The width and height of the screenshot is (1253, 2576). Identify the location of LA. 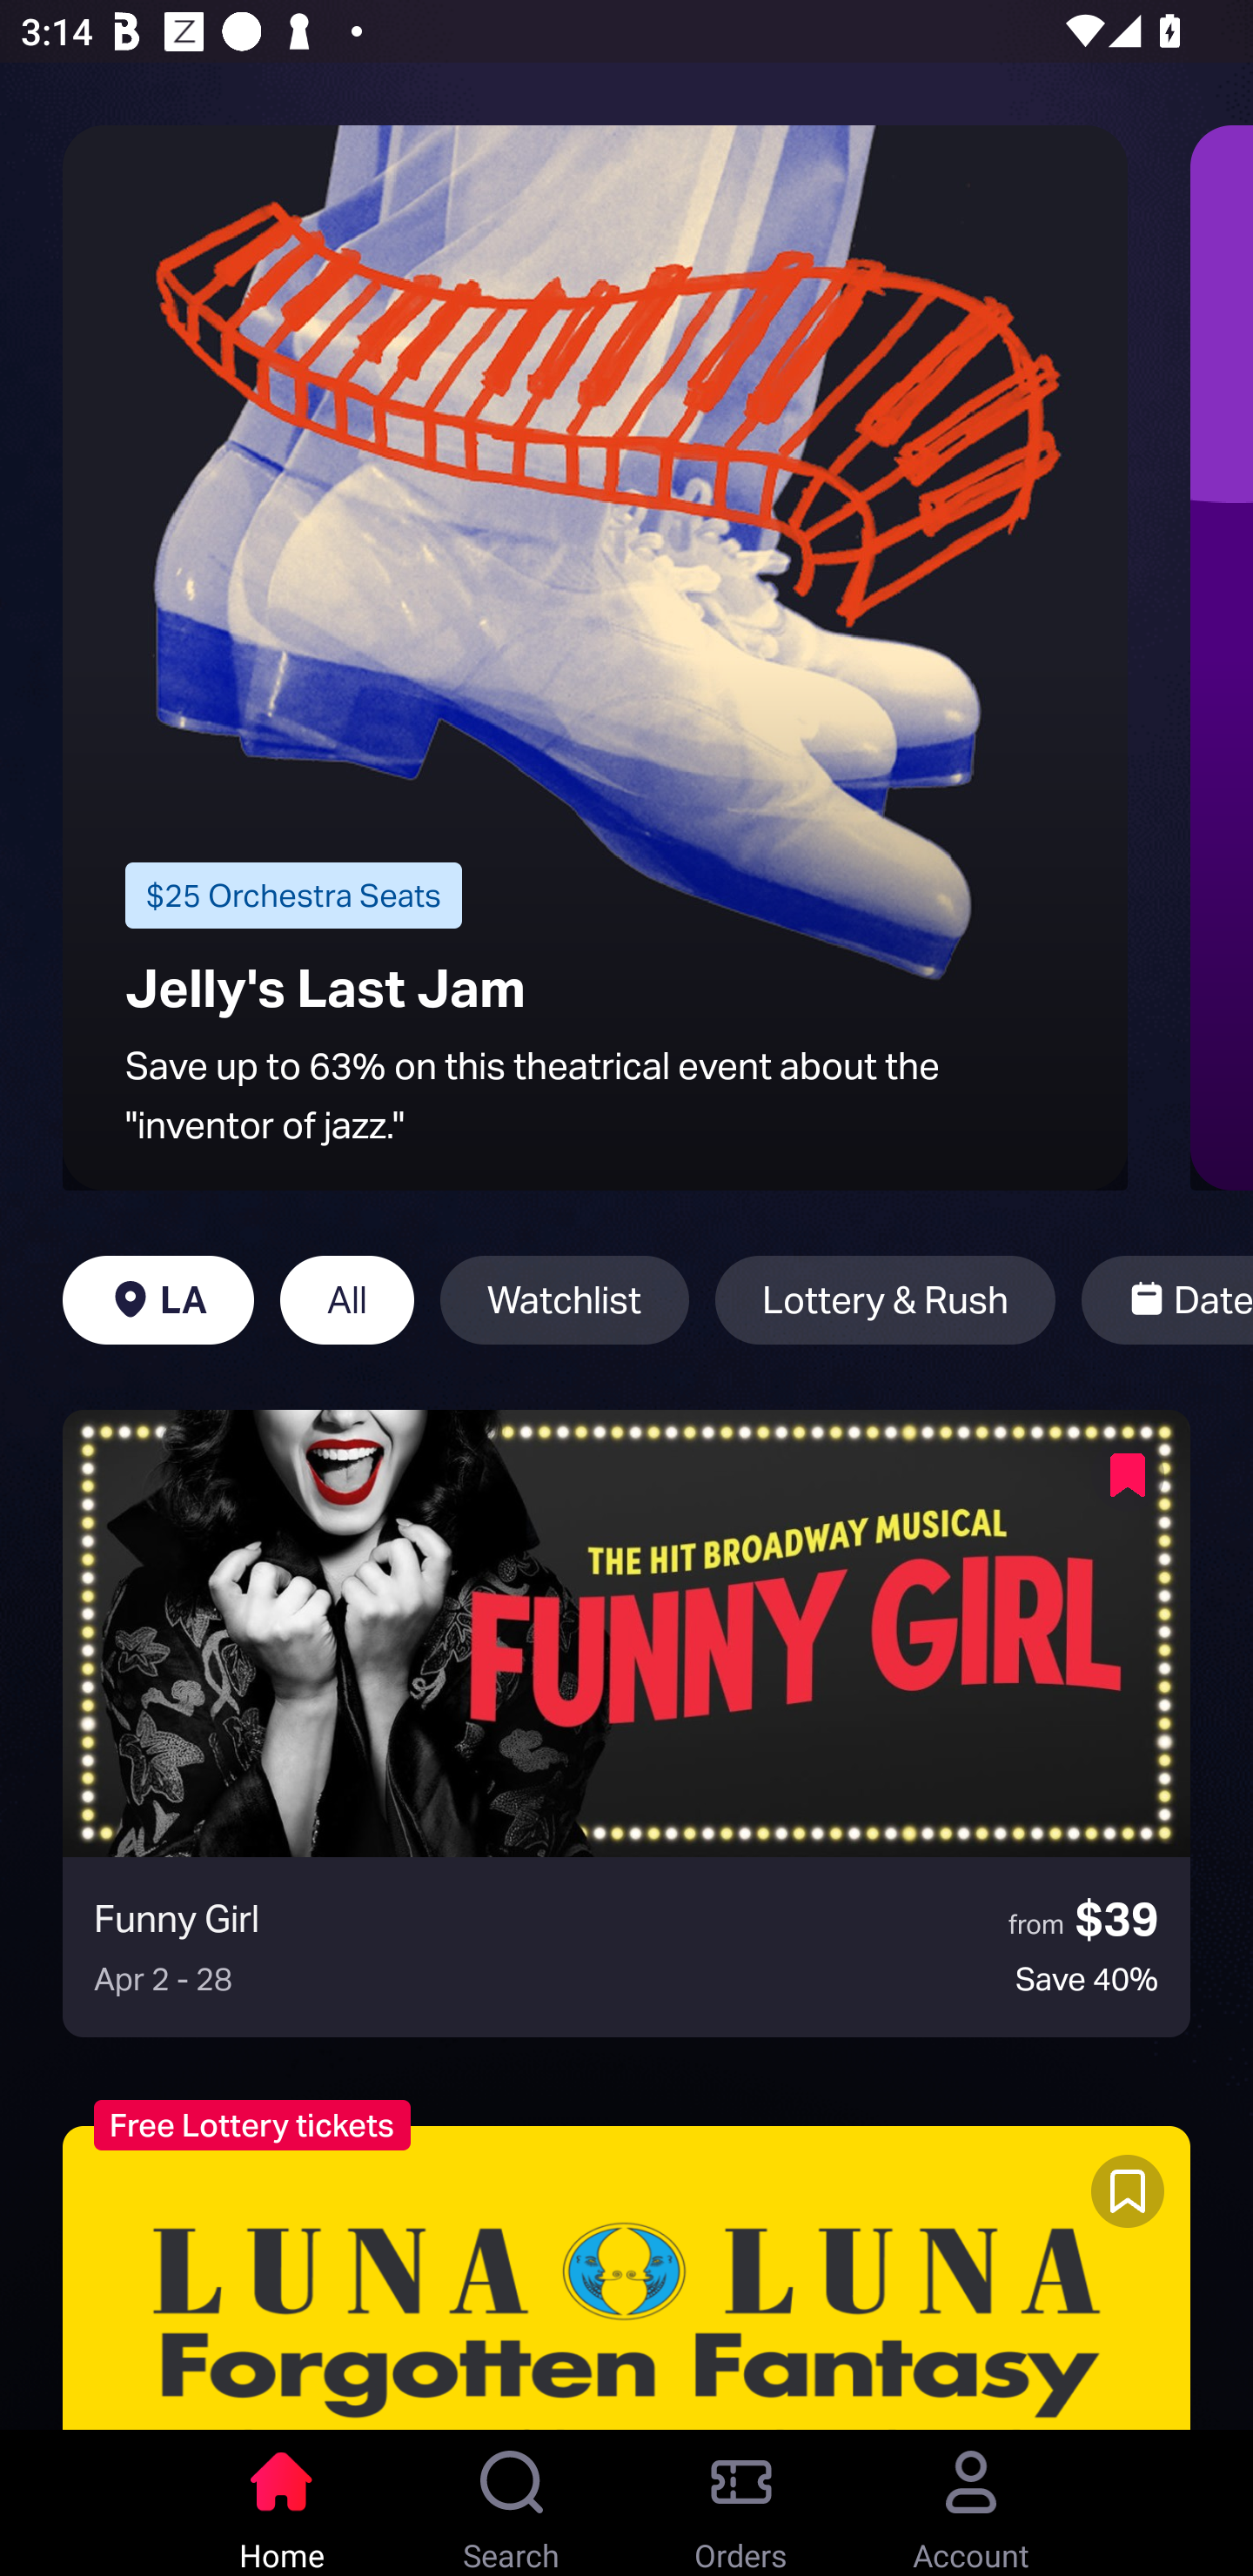
(158, 1300).